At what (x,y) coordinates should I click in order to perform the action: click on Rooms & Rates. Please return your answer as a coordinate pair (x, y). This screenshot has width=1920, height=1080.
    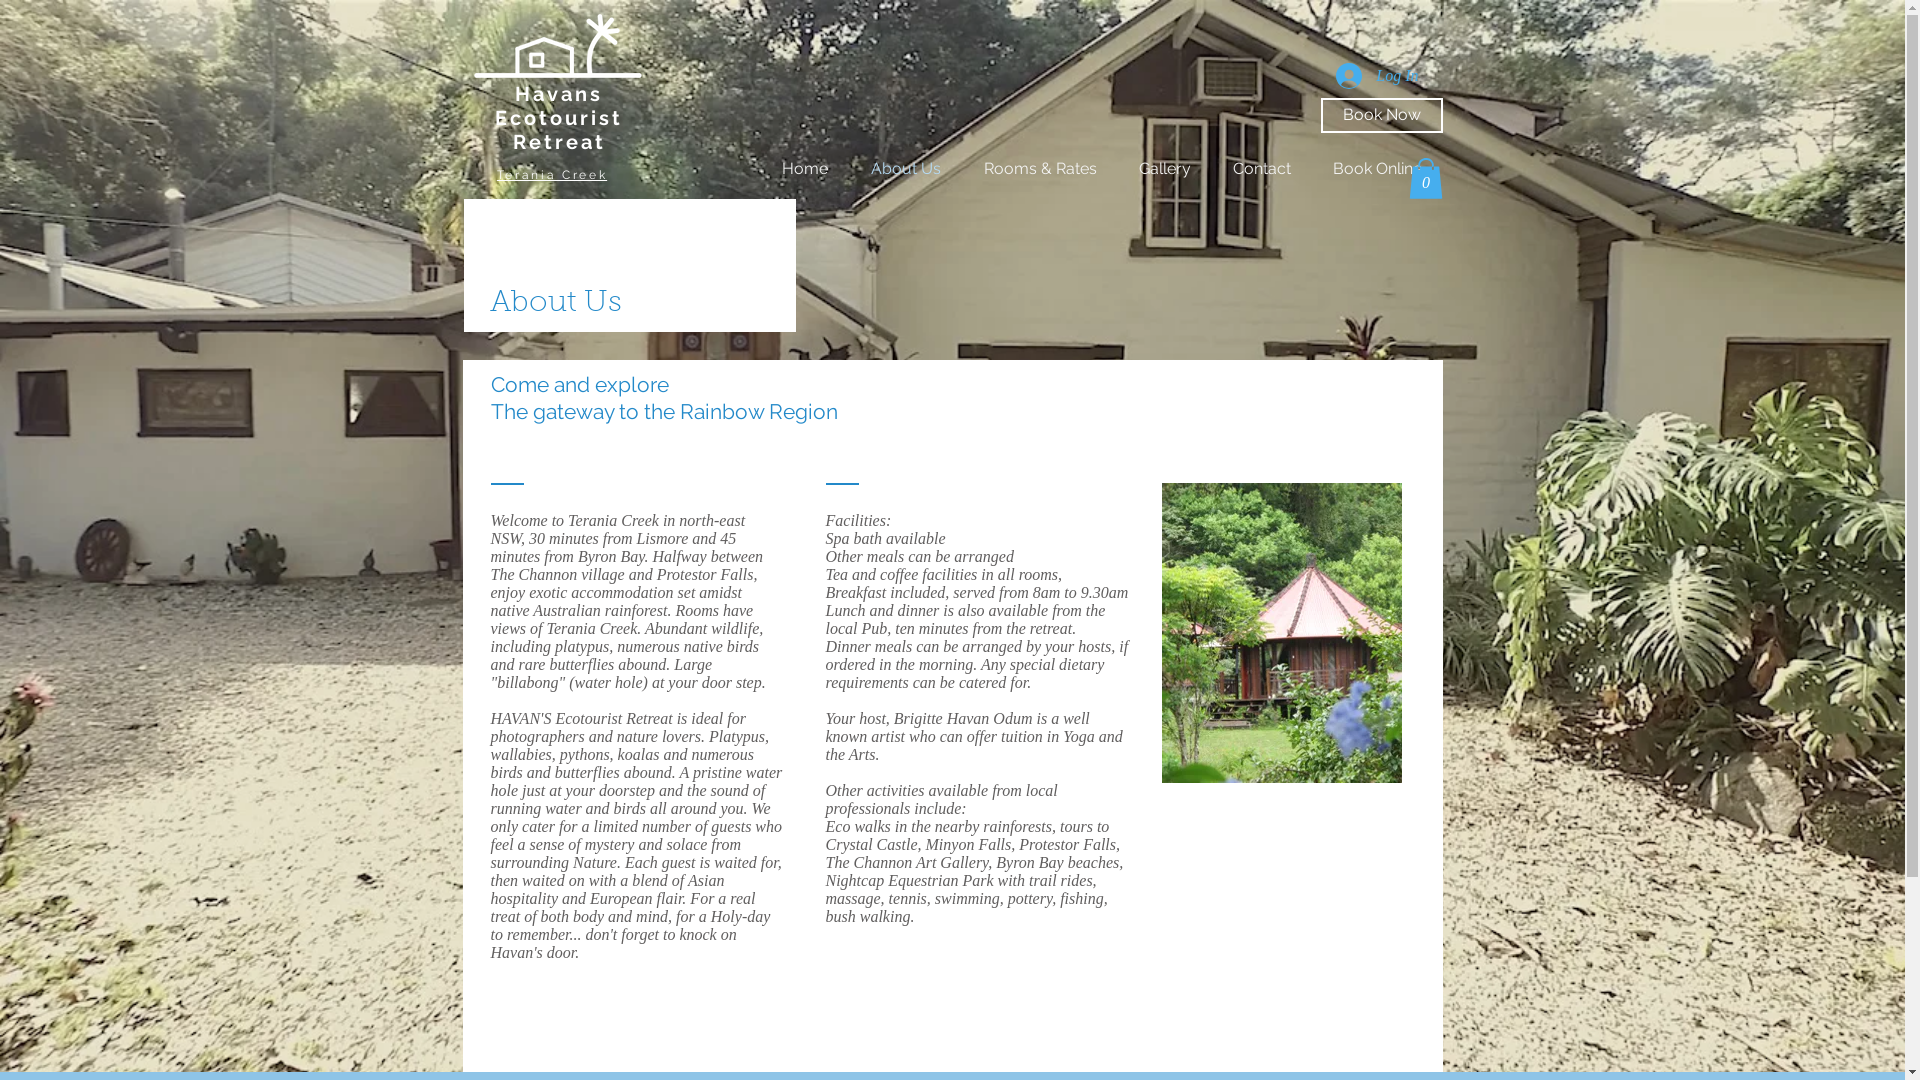
    Looking at the image, I should click on (1040, 169).